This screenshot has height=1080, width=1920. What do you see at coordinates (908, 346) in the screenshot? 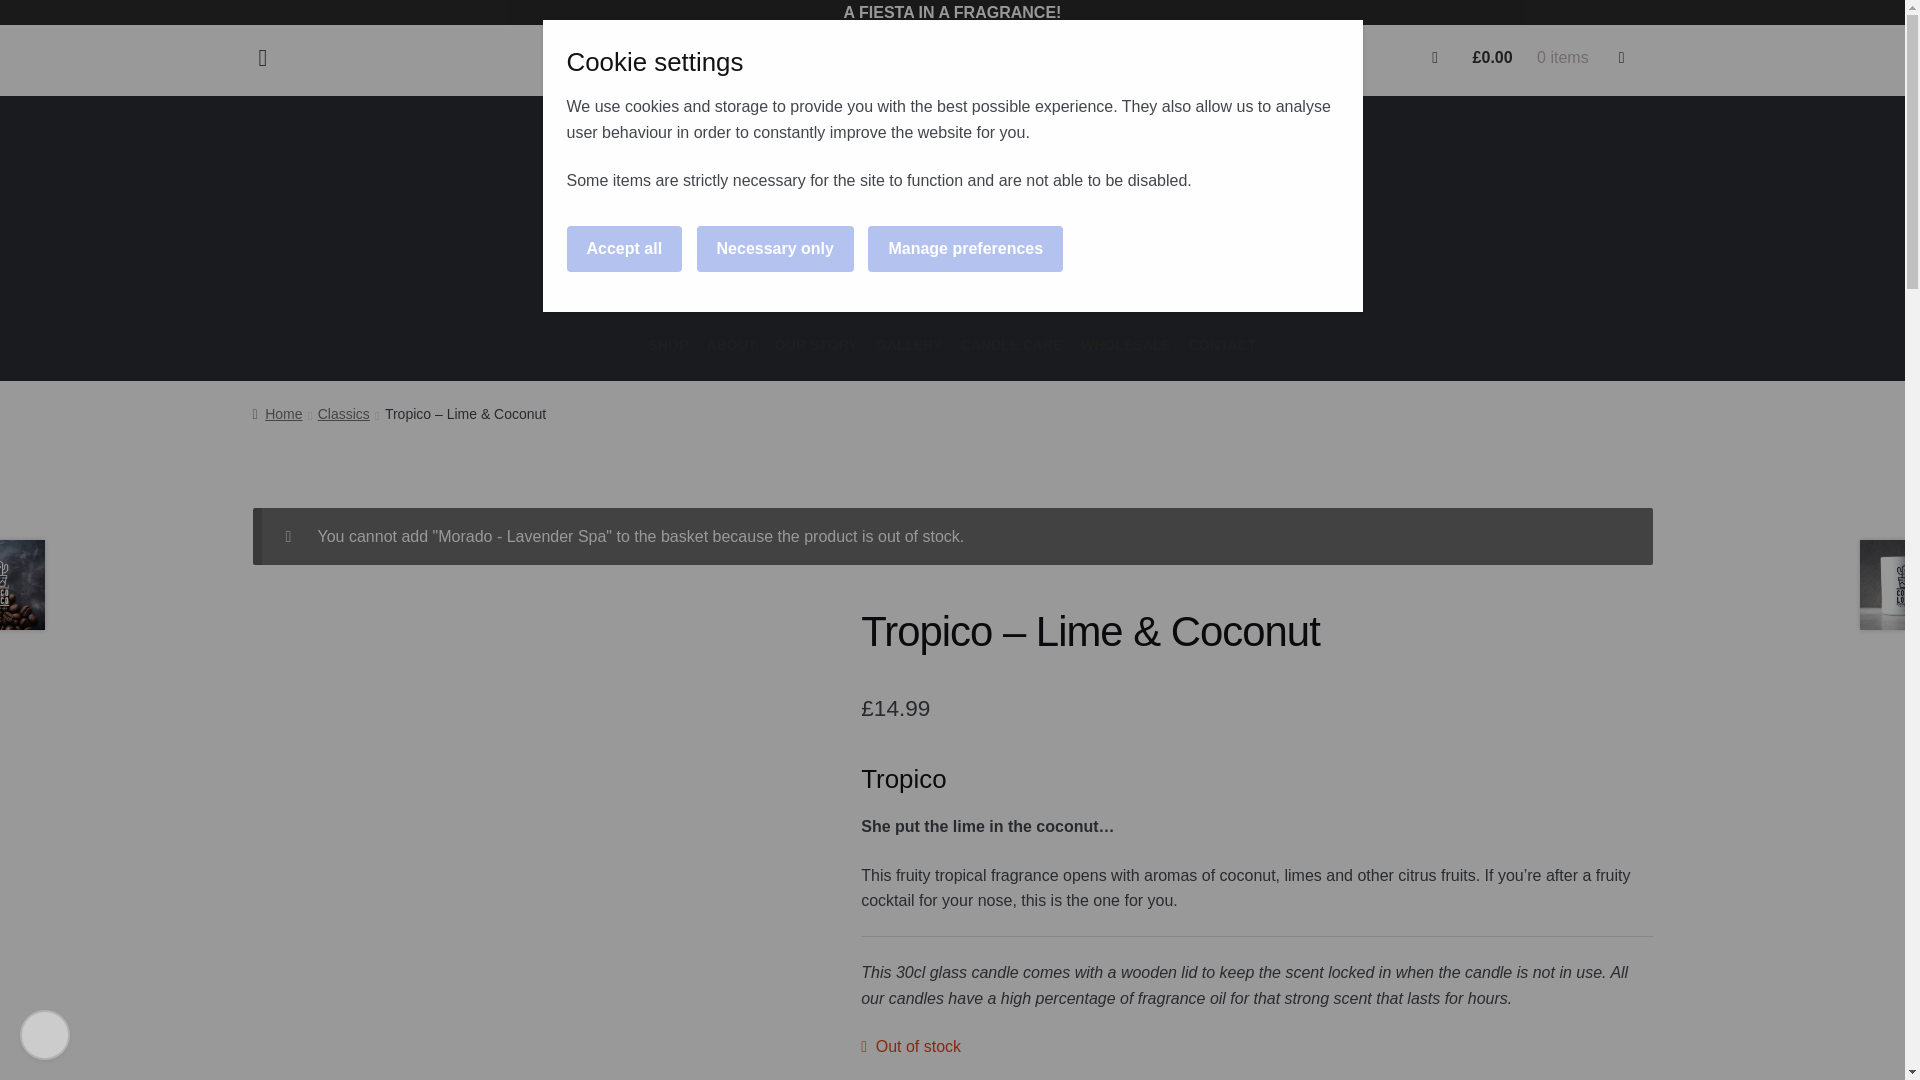
I see `GALLERY` at bounding box center [908, 346].